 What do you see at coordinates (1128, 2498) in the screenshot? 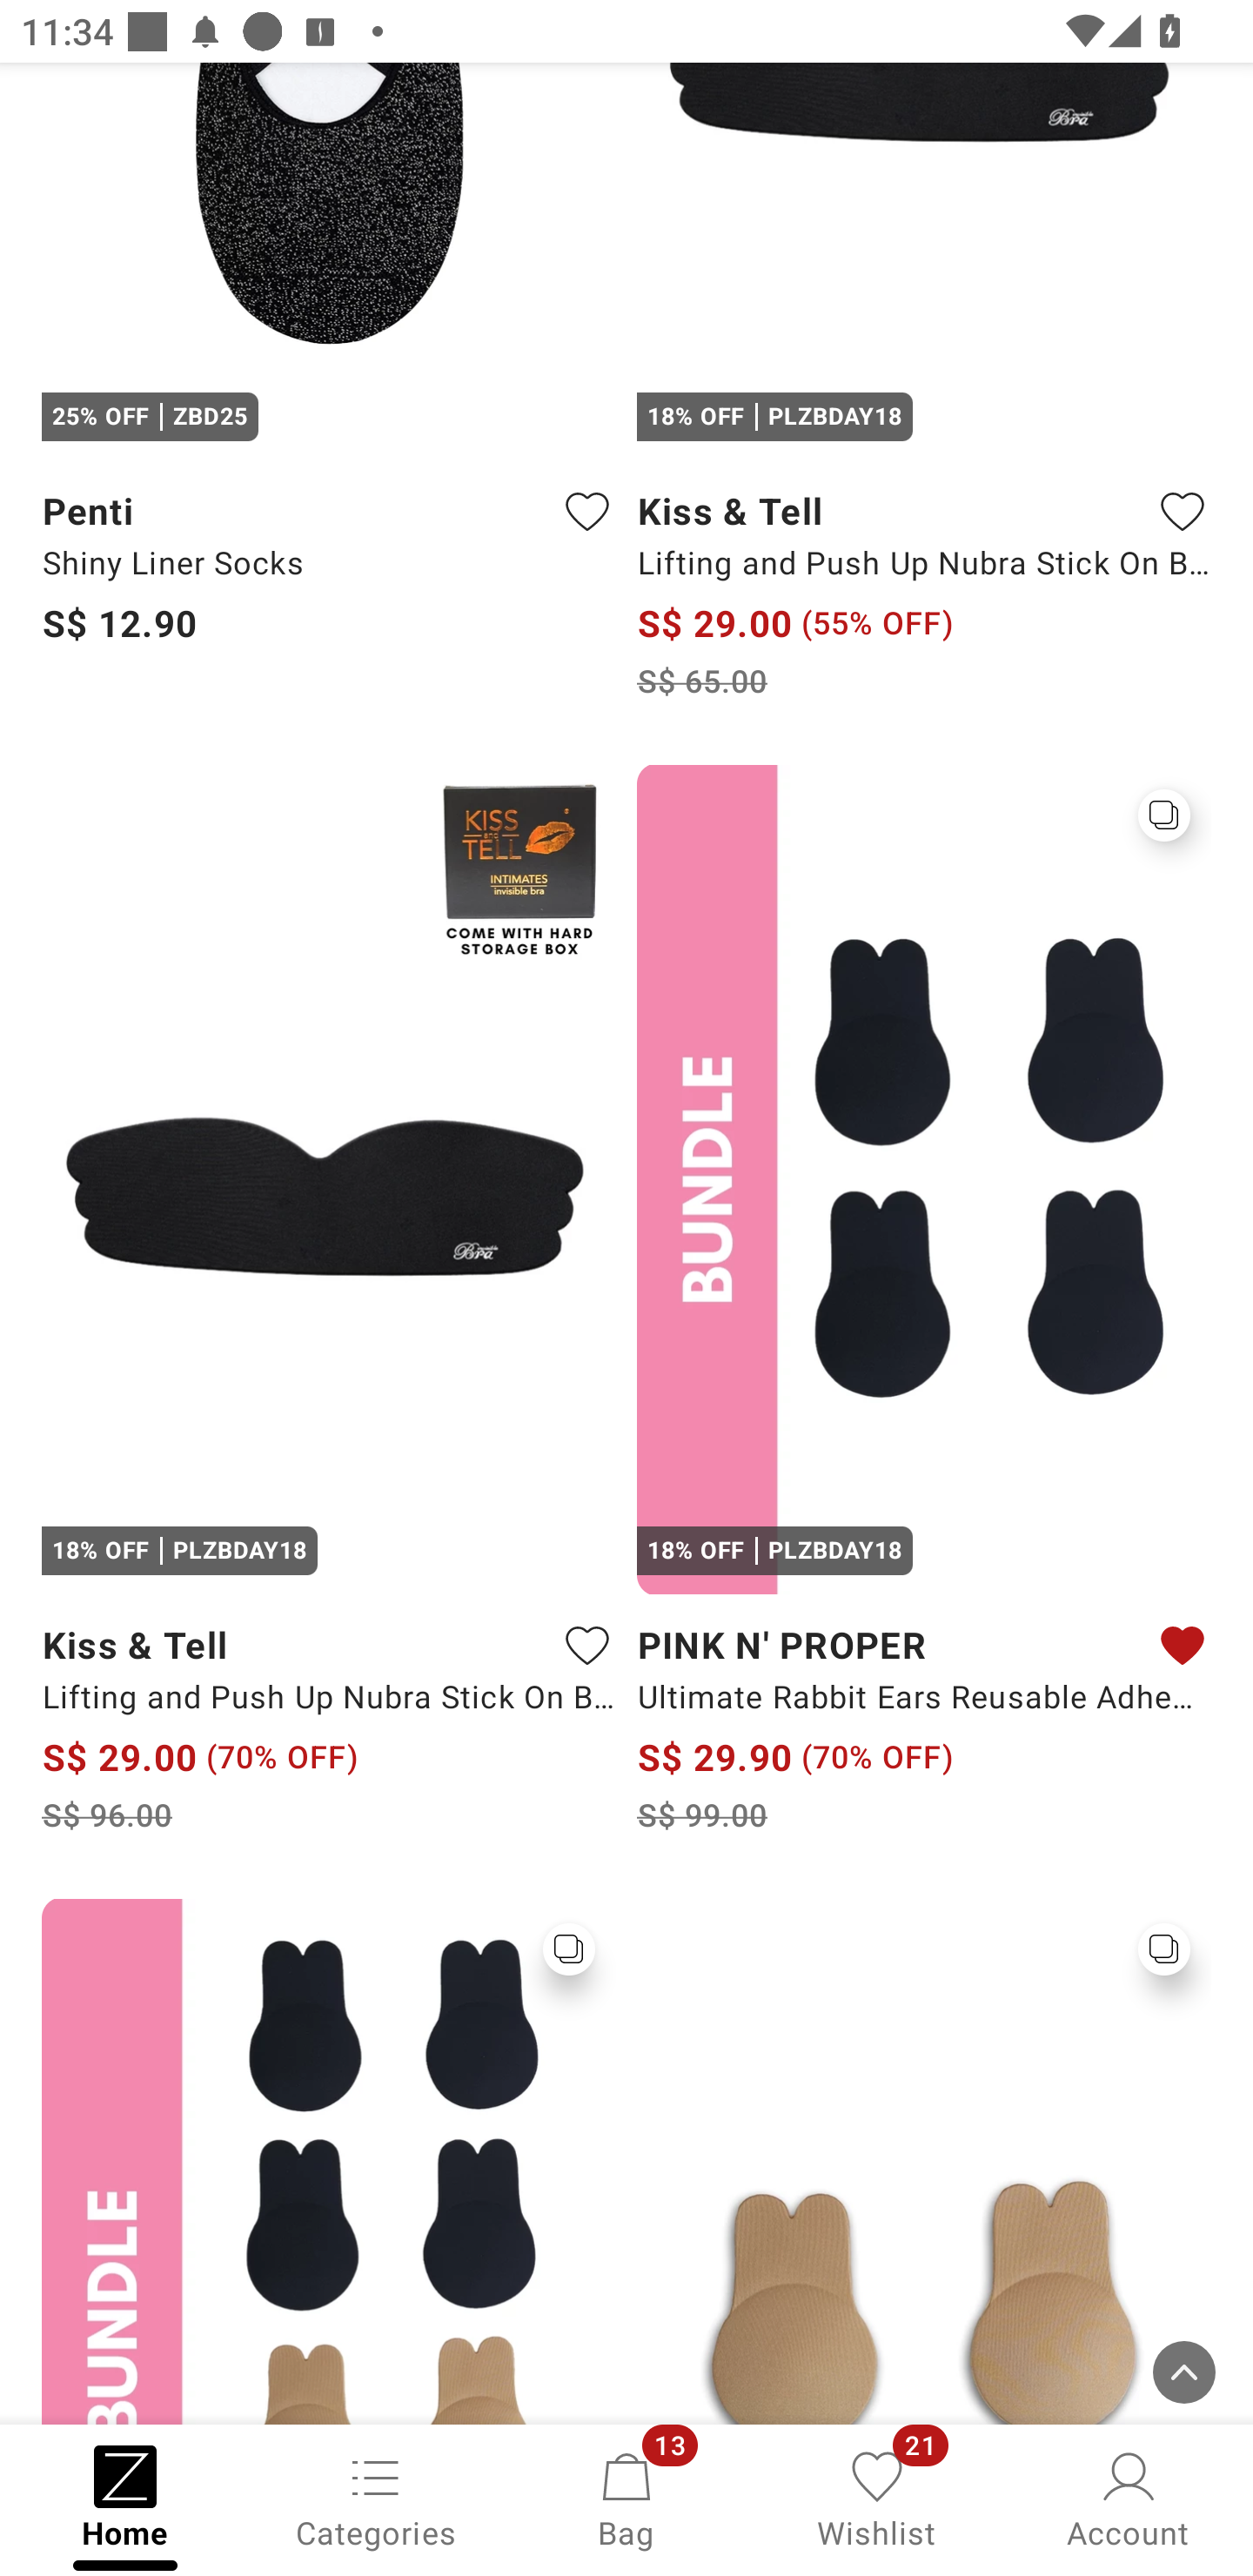
I see `Account` at bounding box center [1128, 2498].